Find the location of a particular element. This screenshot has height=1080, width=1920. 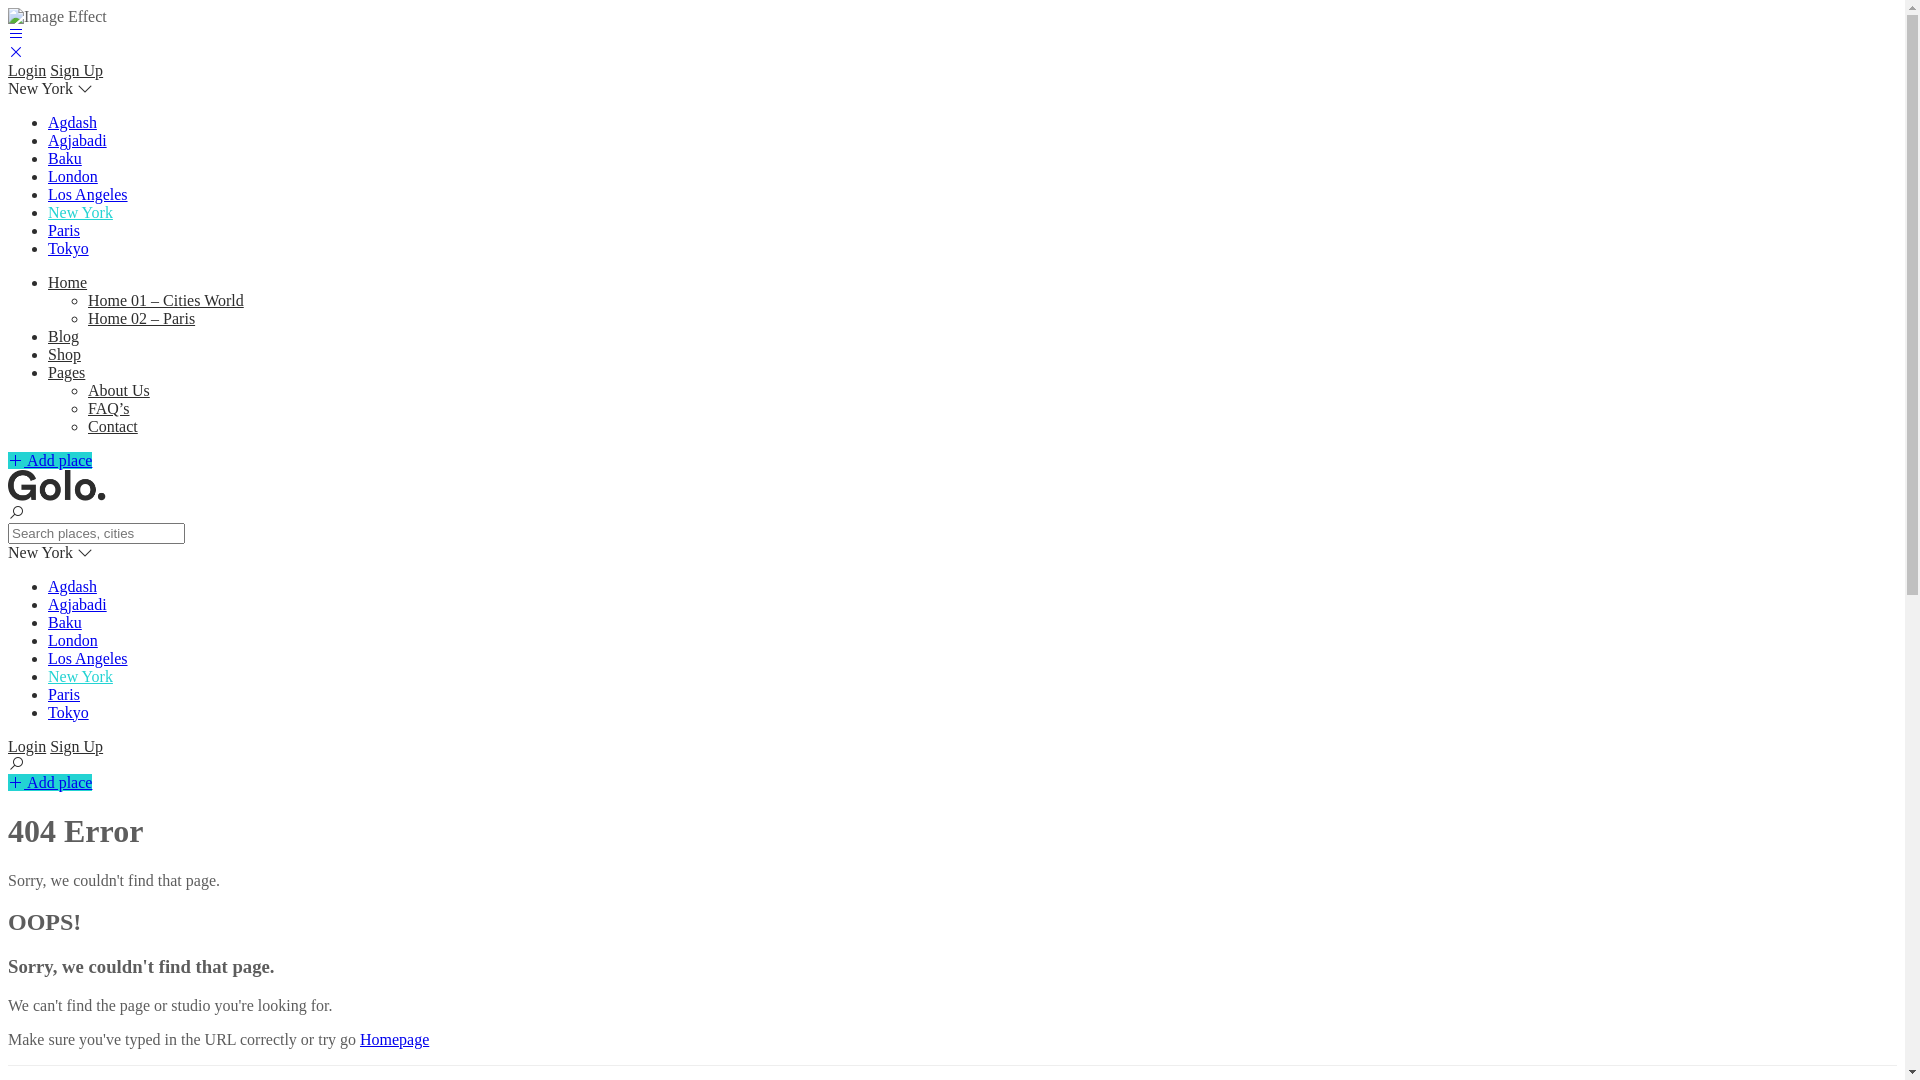

Contact is located at coordinates (113, 426).